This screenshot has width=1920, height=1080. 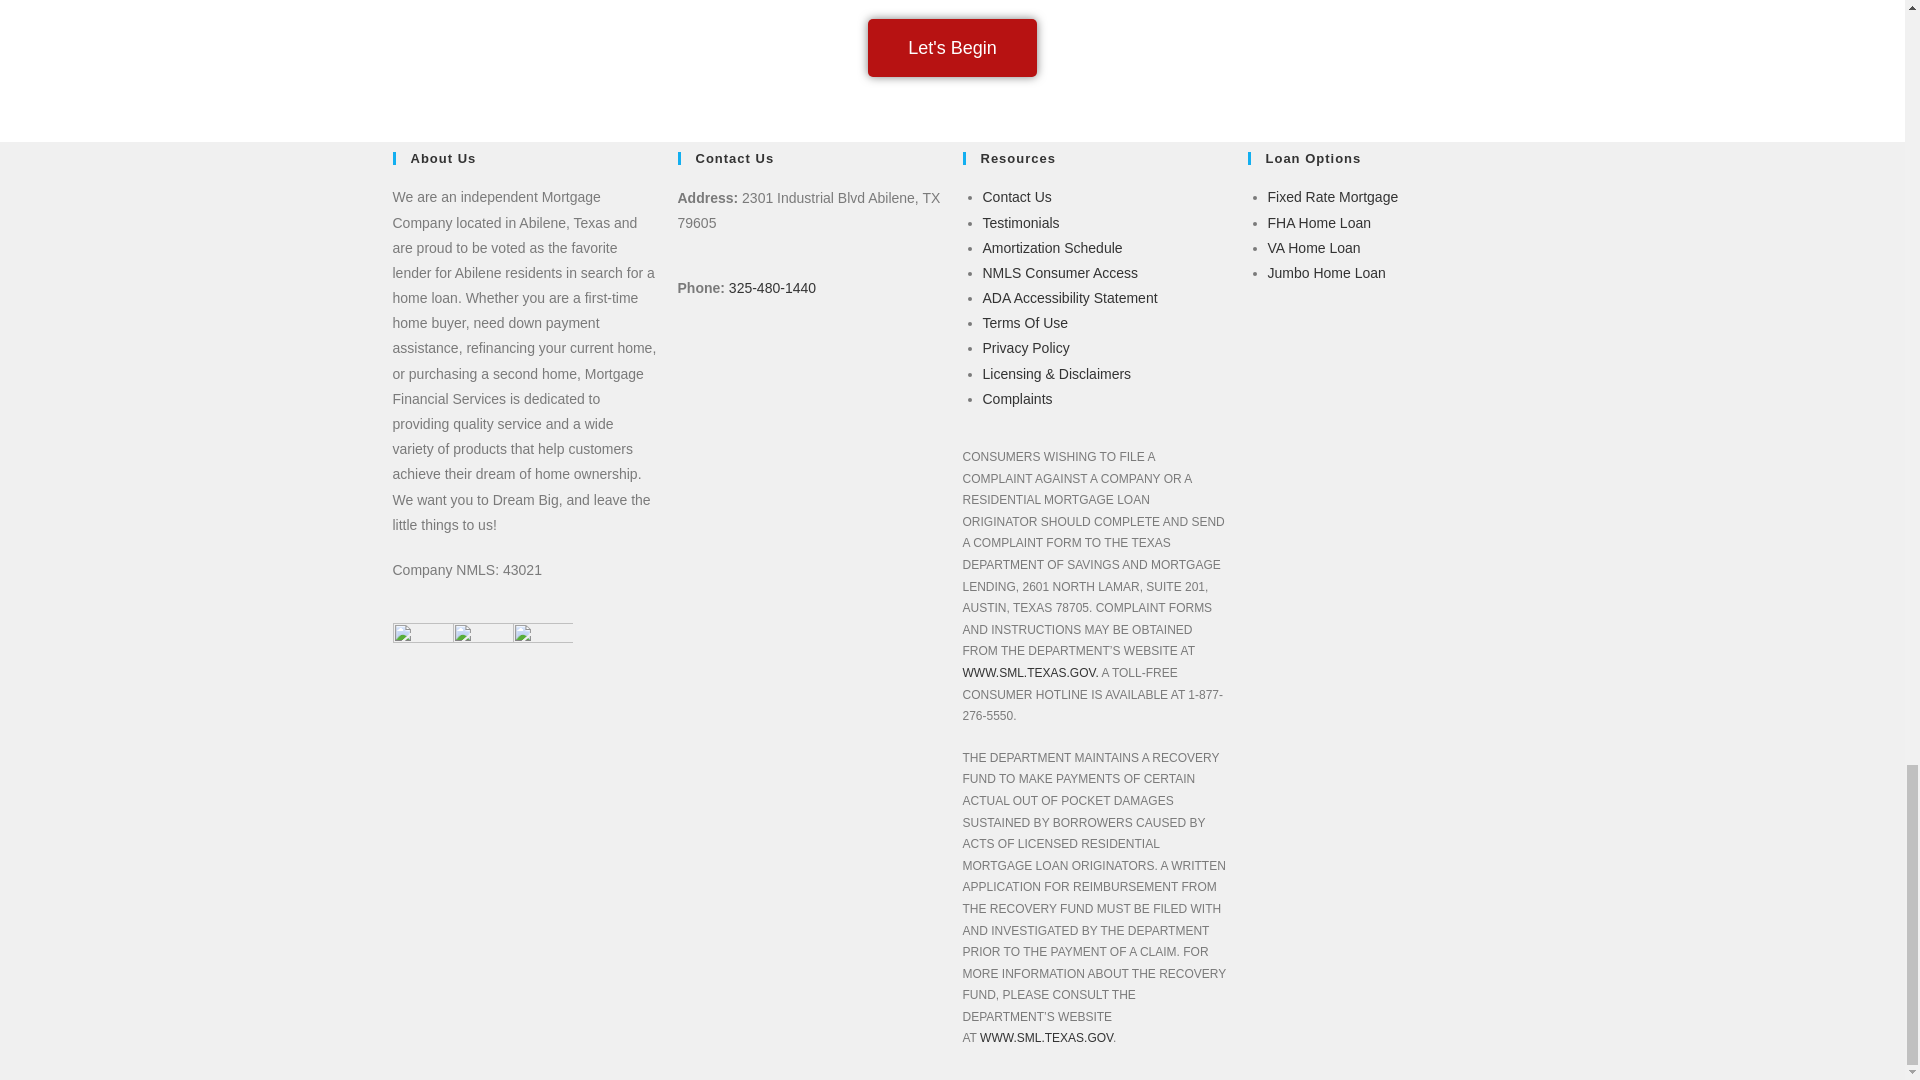 What do you see at coordinates (1060, 272) in the screenshot?
I see `NMLS Consumer Access` at bounding box center [1060, 272].